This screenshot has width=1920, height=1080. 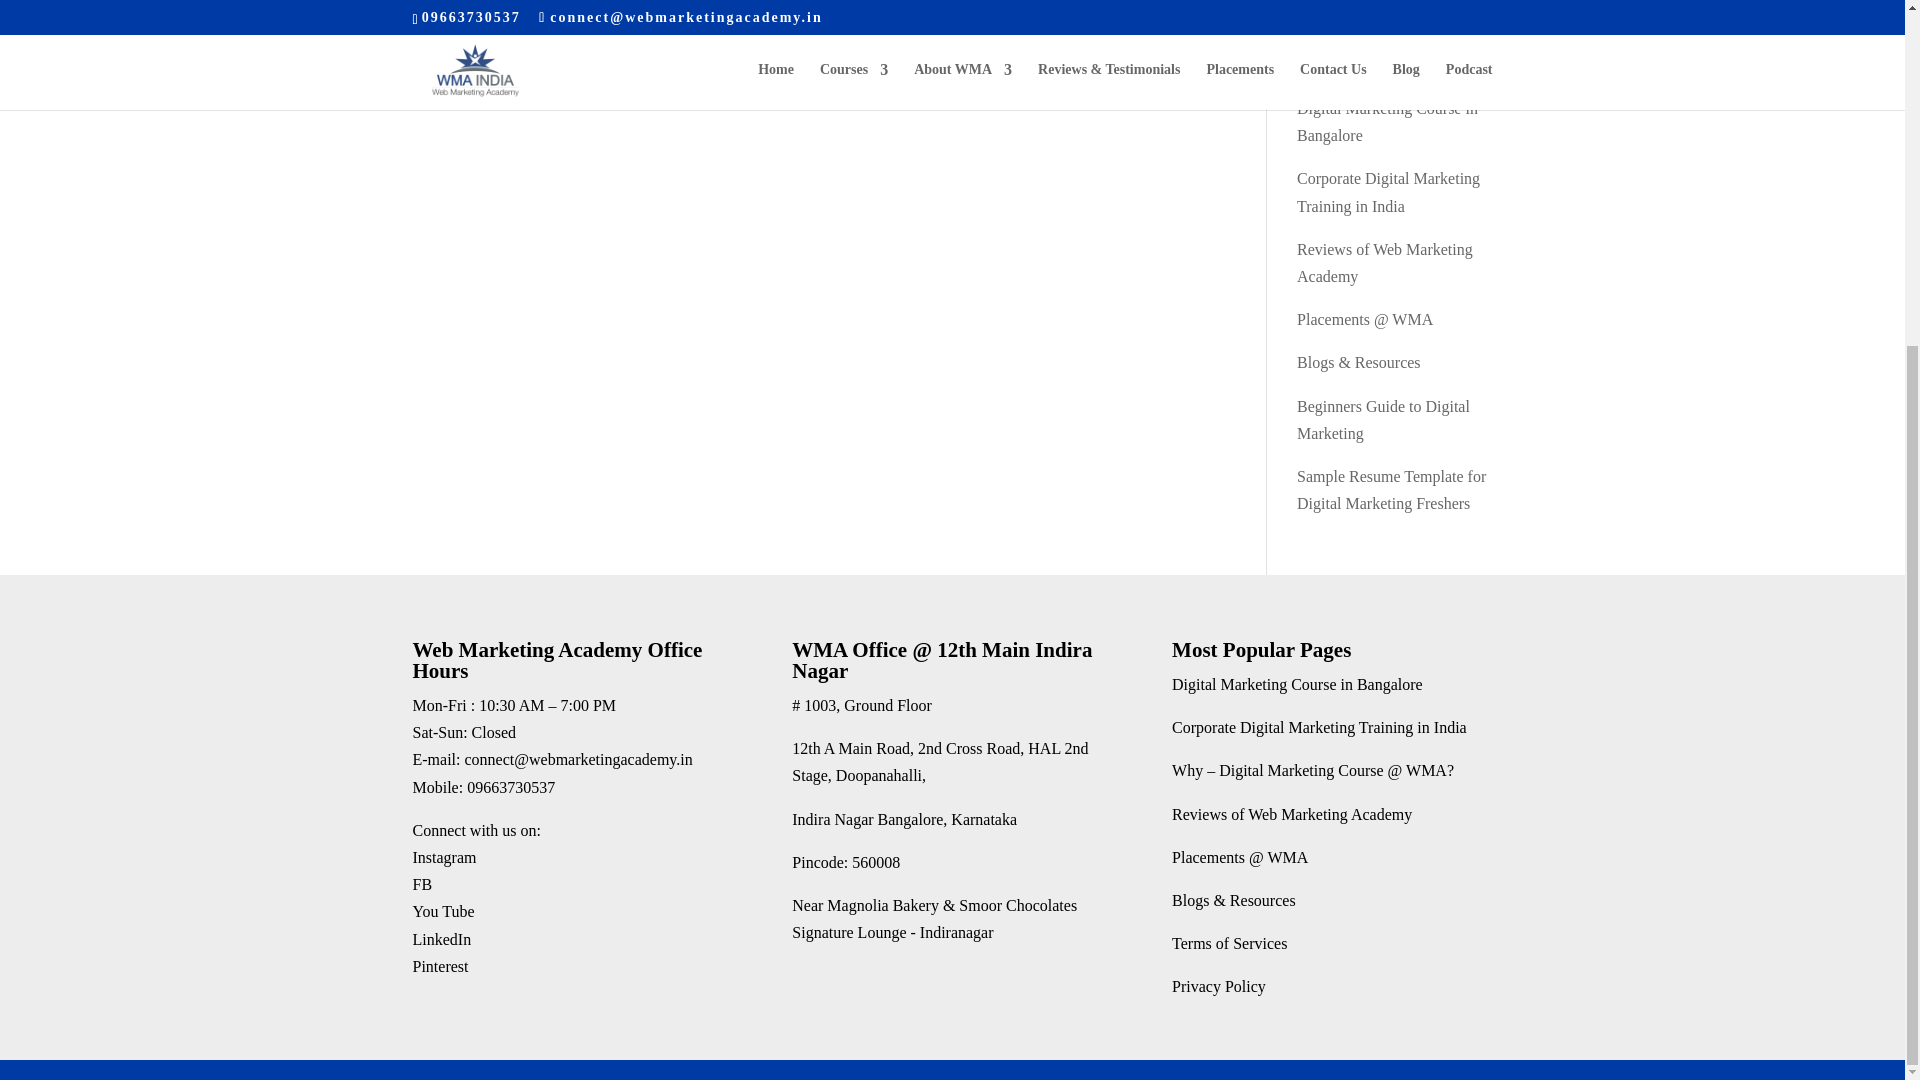 What do you see at coordinates (1291, 814) in the screenshot?
I see `Reviews of Web Marketing Academy` at bounding box center [1291, 814].